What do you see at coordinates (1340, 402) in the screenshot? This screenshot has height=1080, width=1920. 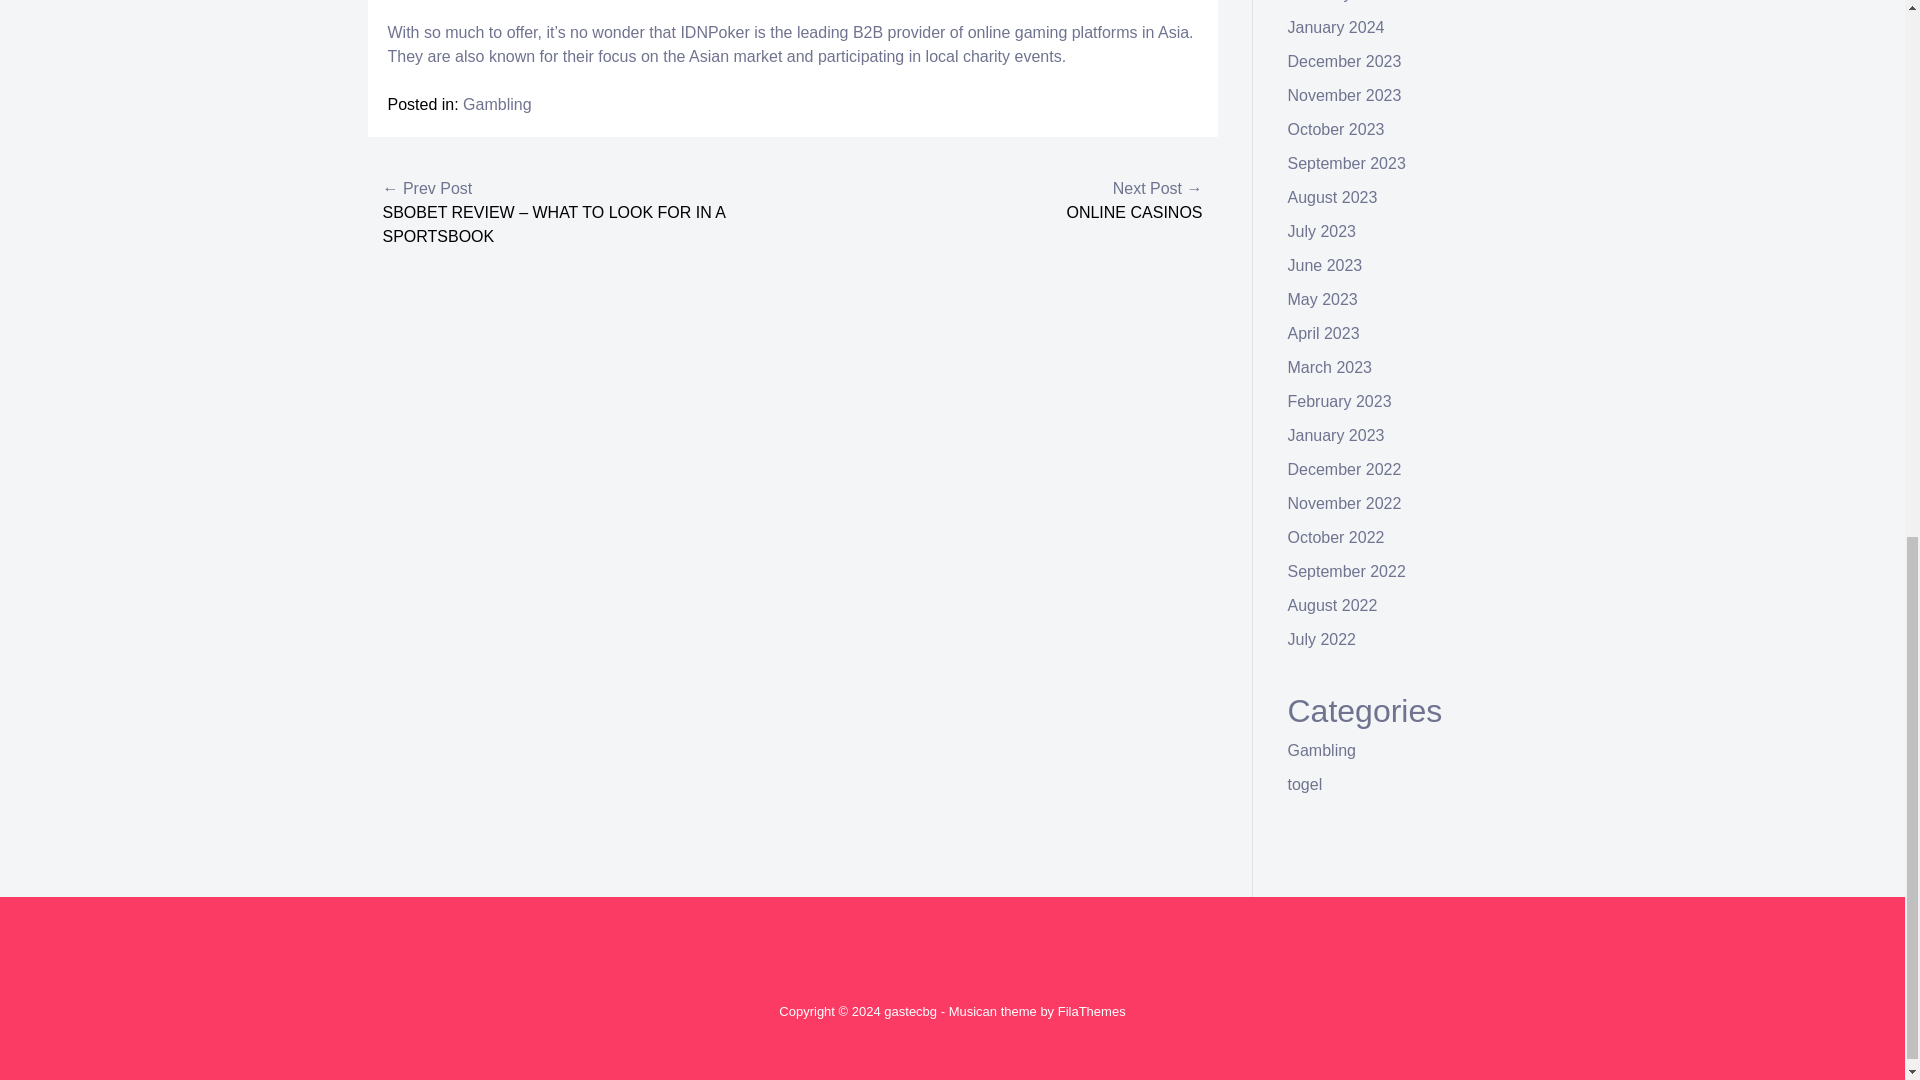 I see `February 2023` at bounding box center [1340, 402].